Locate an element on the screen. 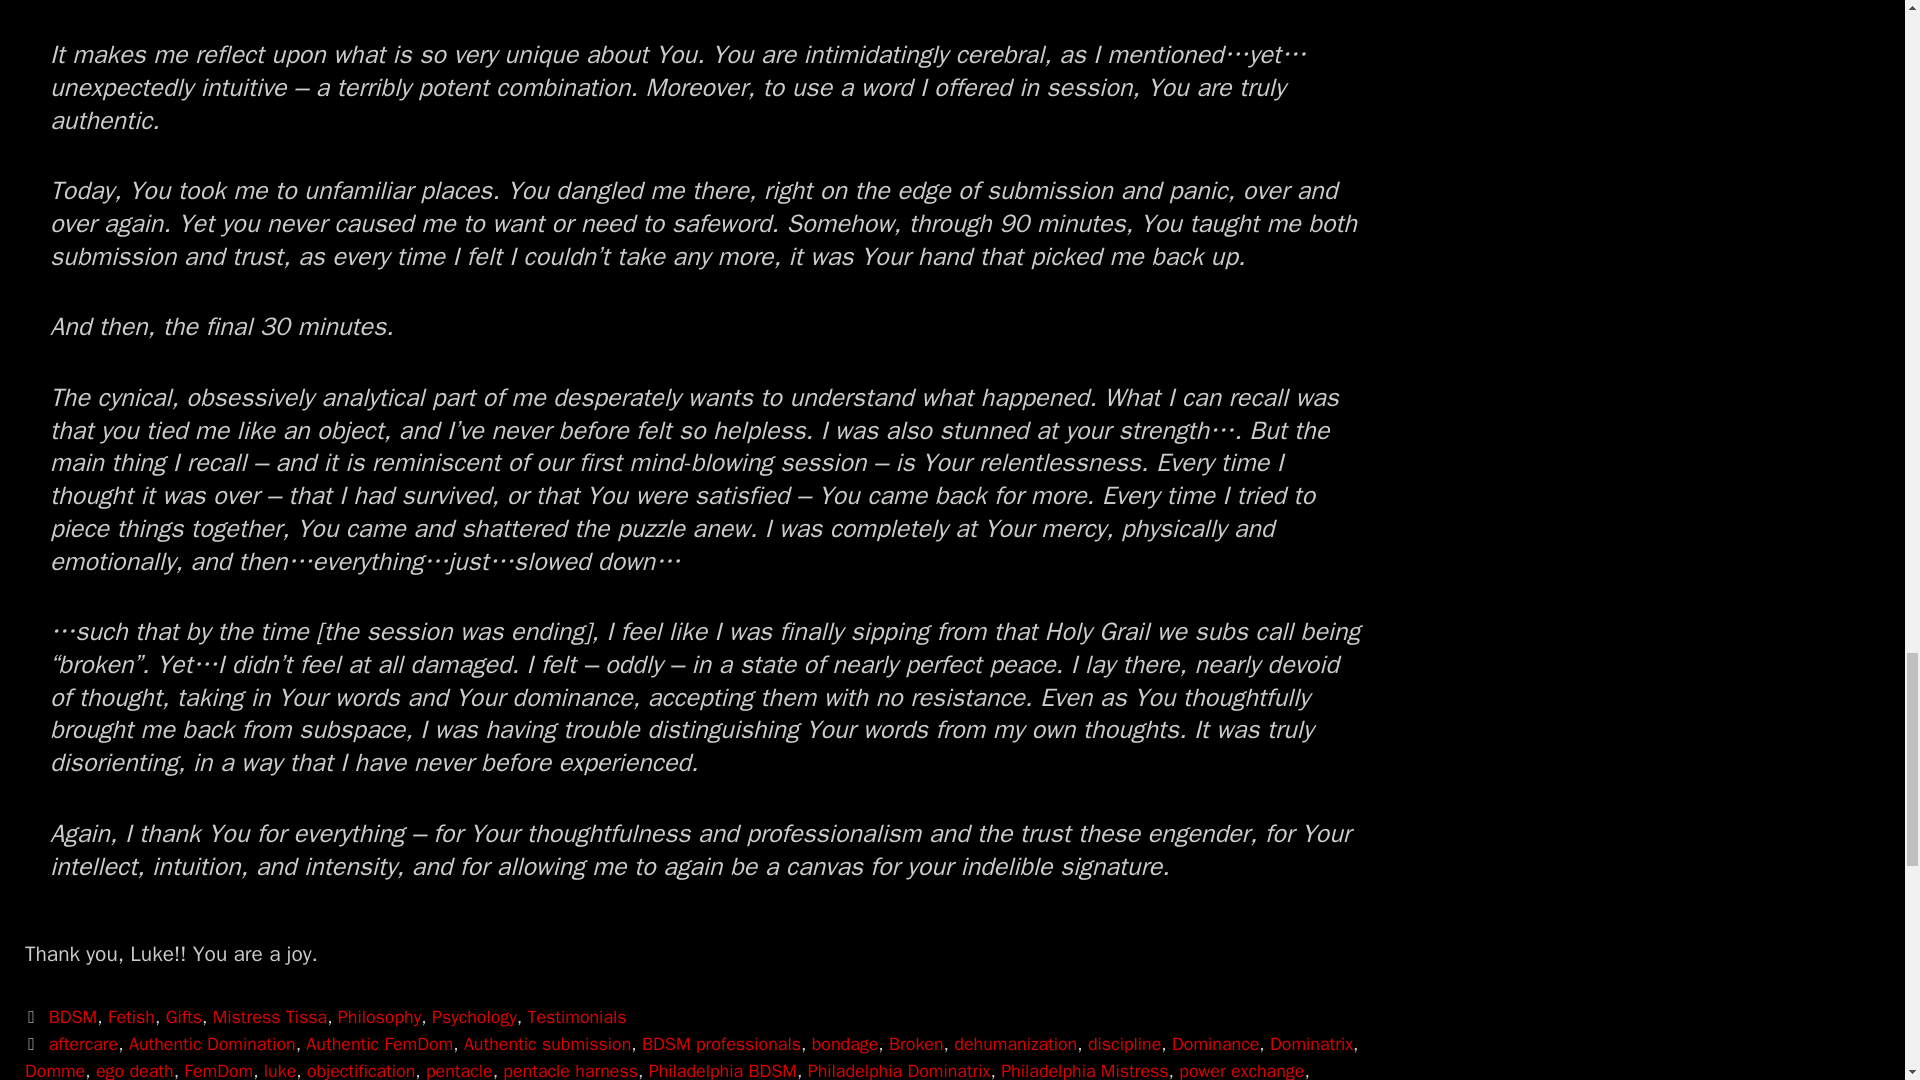 This screenshot has width=1920, height=1080. FemDom is located at coordinates (218, 1070).